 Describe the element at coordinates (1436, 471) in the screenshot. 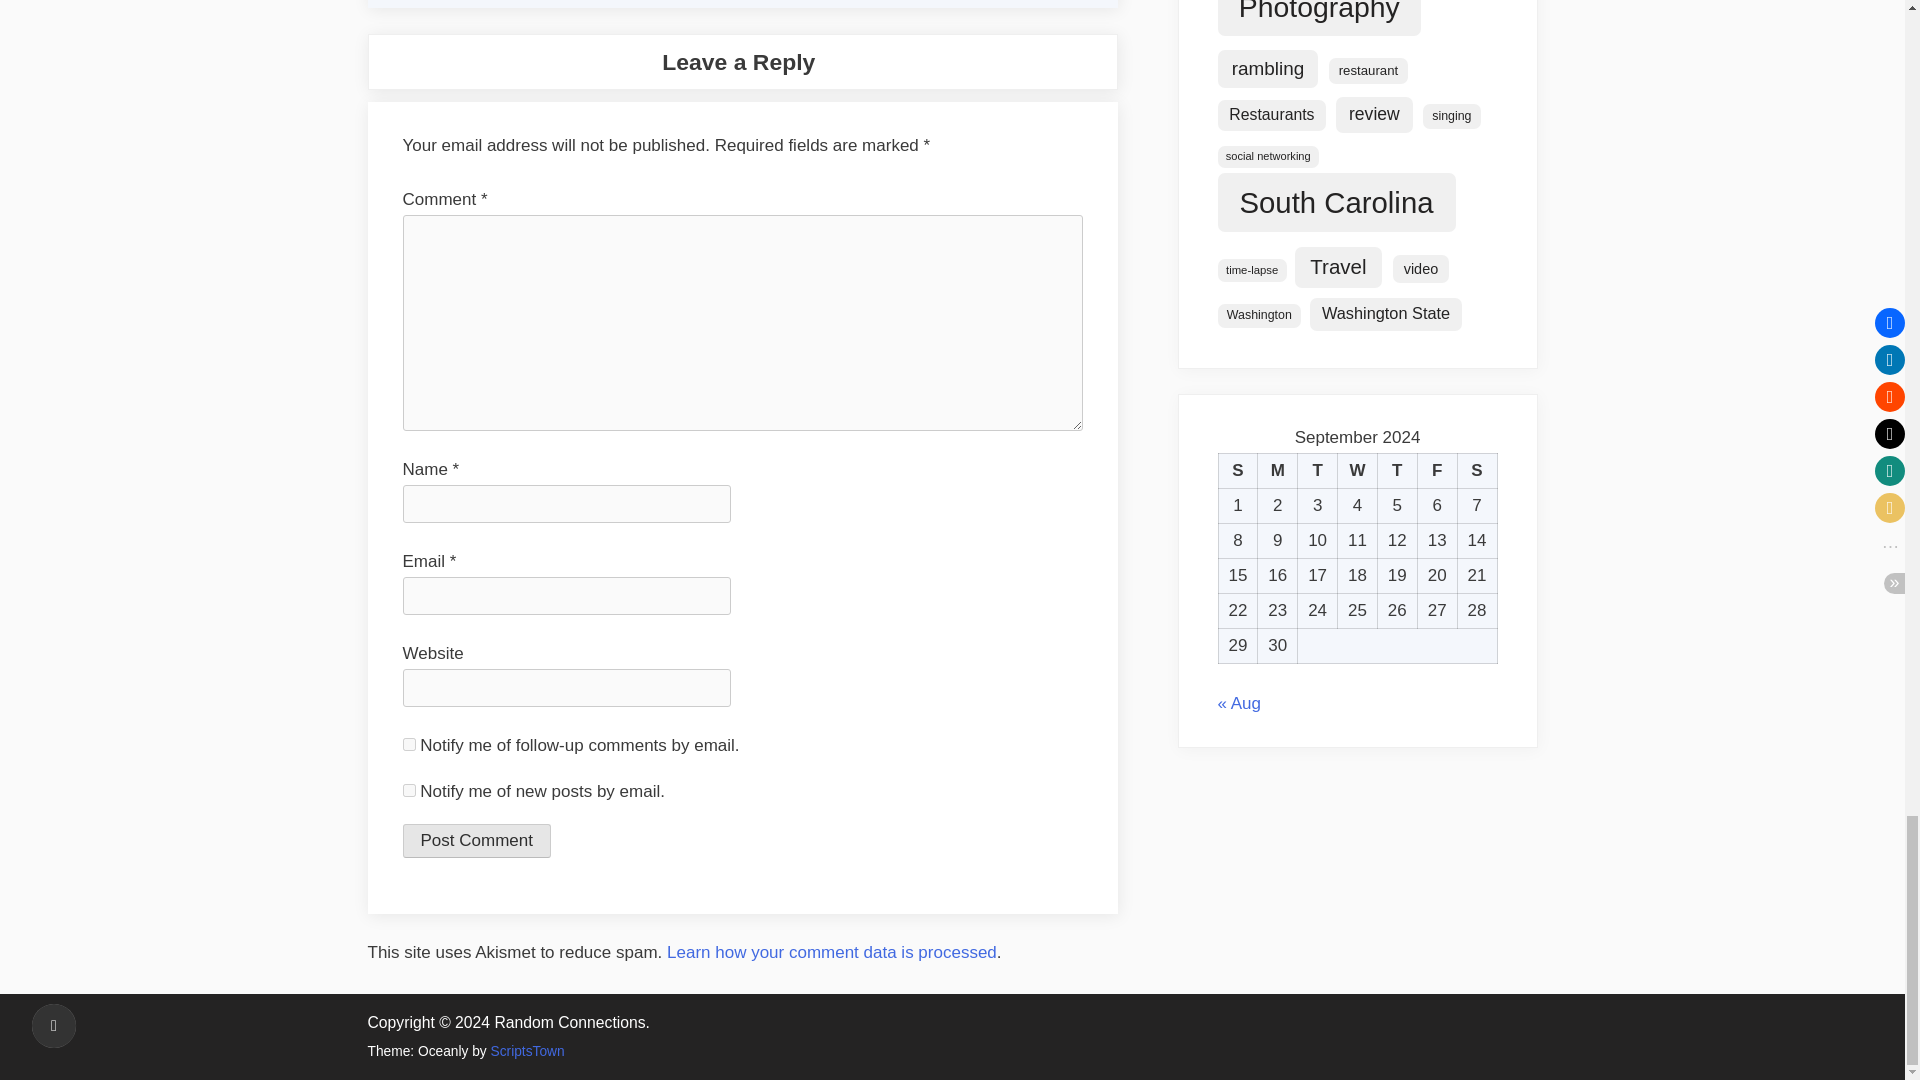

I see `Friday` at that location.